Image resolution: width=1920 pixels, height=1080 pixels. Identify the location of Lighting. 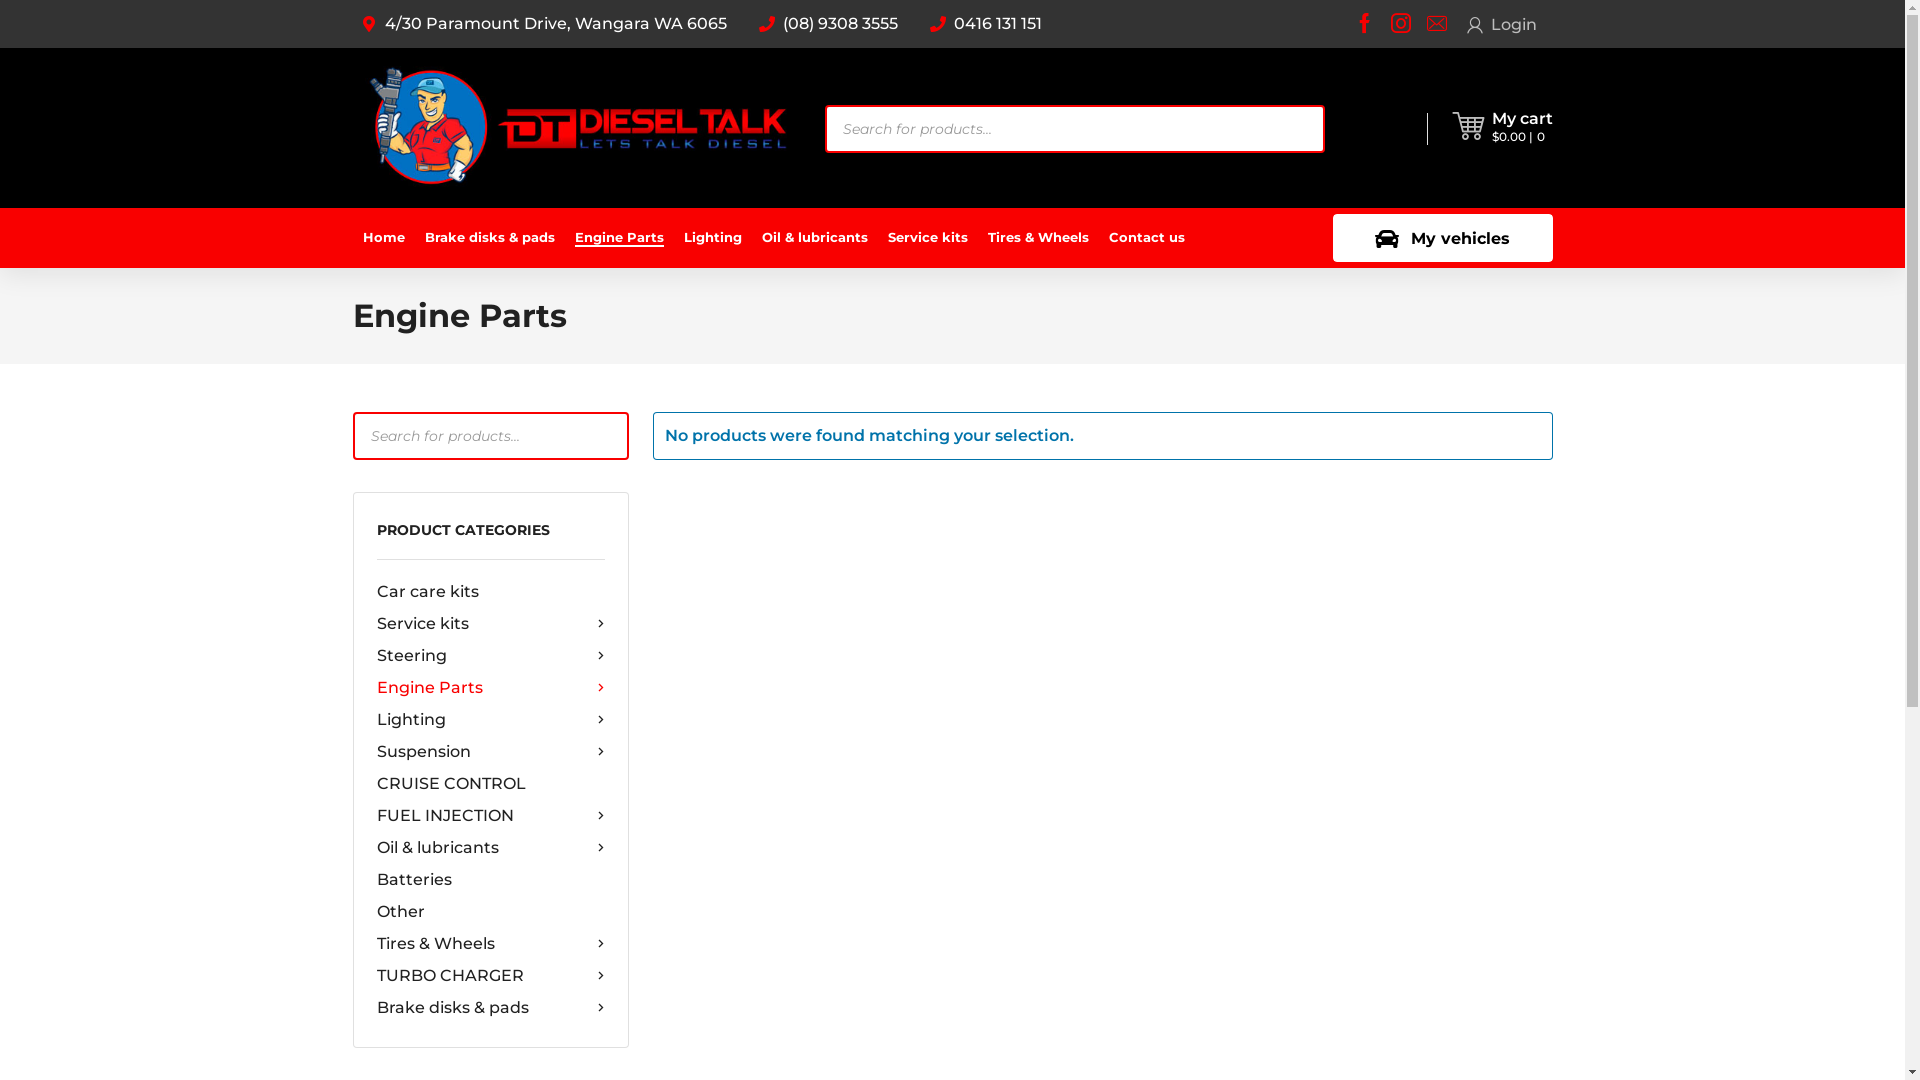
(490, 720).